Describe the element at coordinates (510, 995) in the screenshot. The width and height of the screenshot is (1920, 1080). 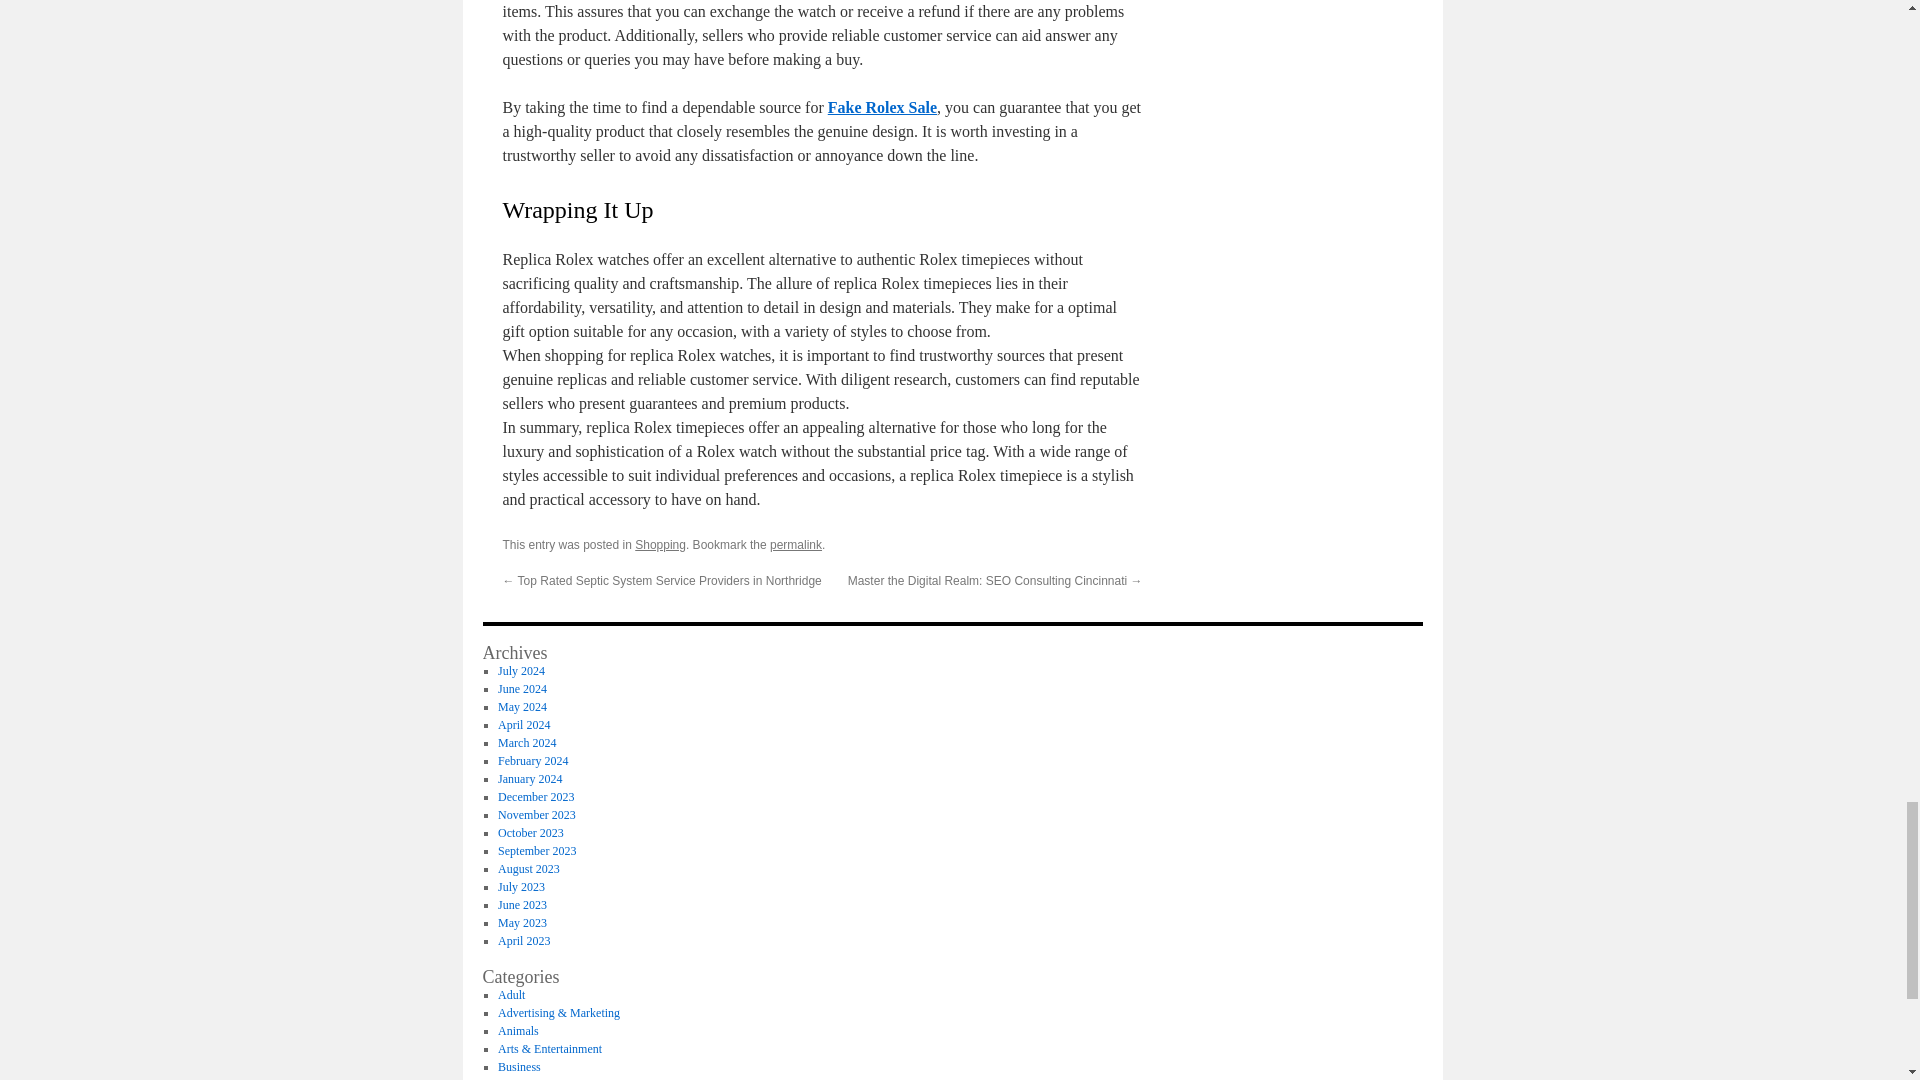
I see `Adult` at that location.